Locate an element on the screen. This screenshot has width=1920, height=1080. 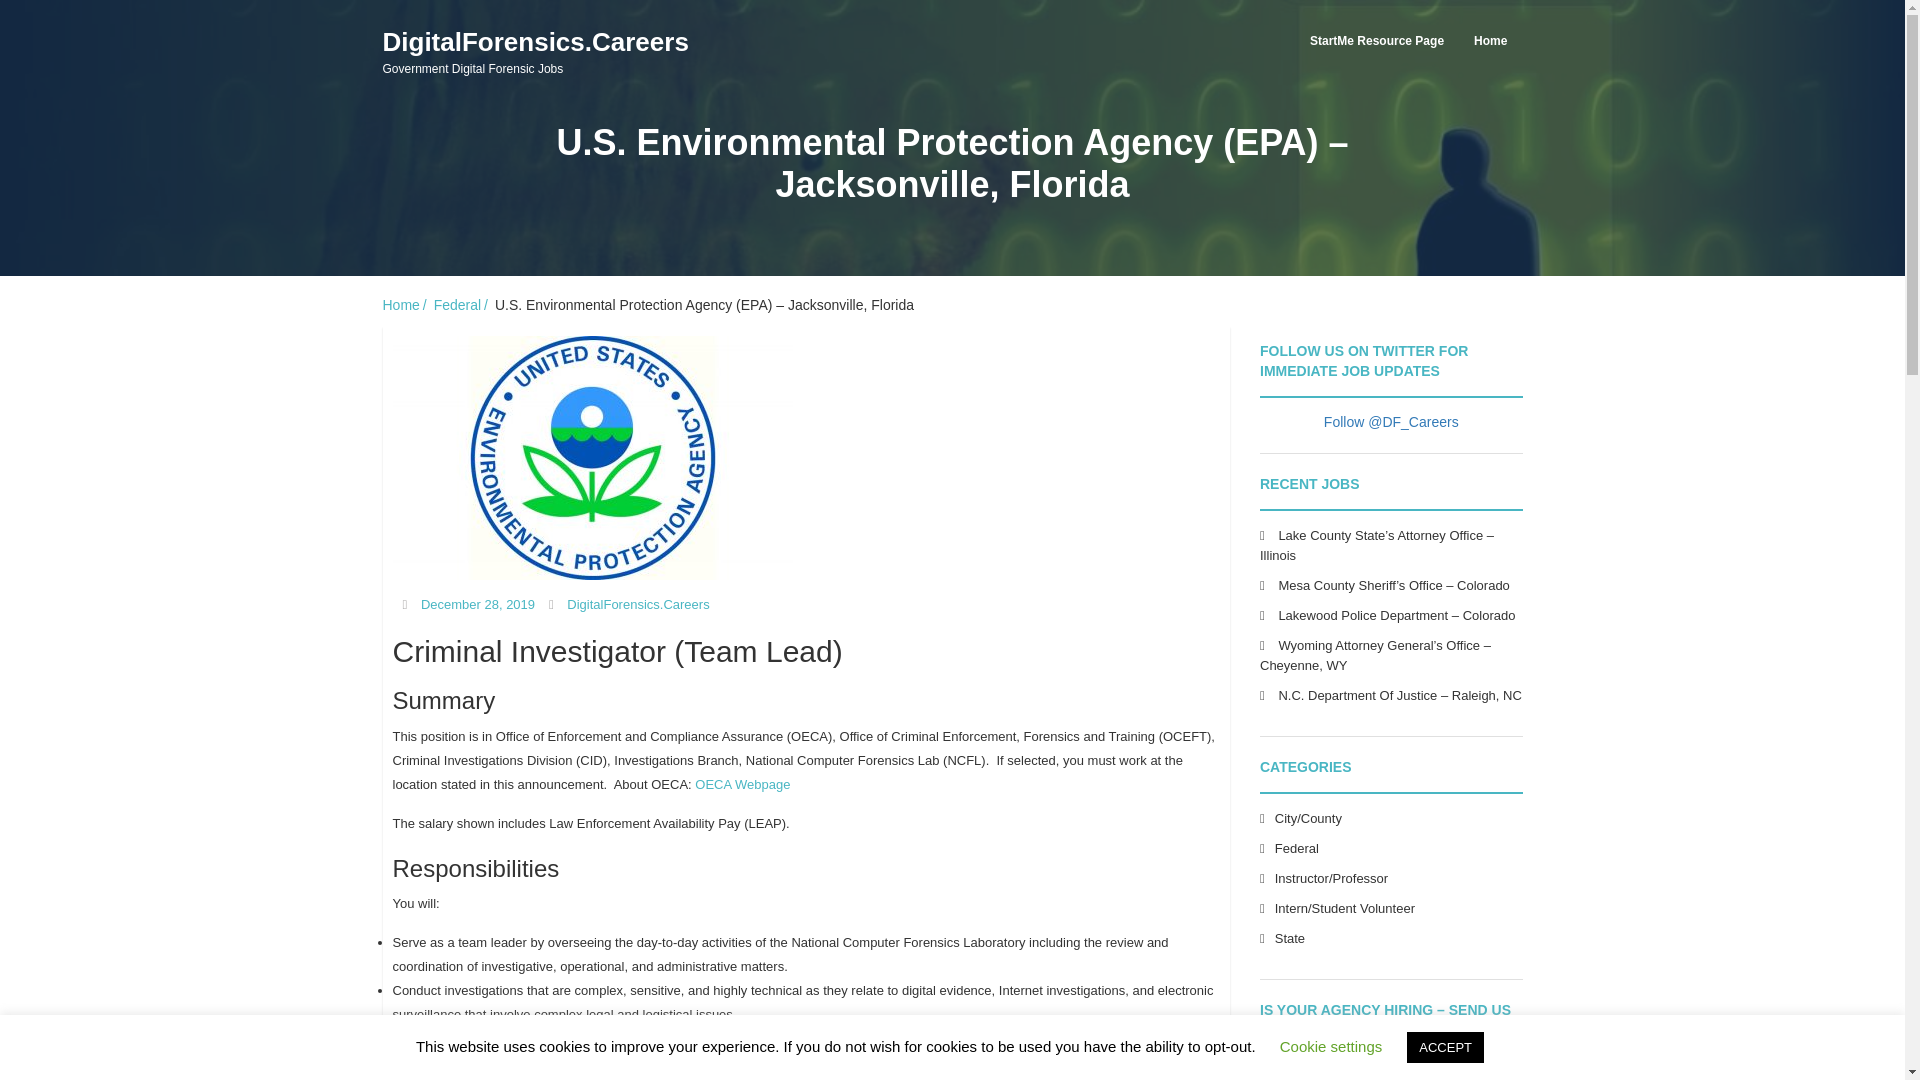
Federal is located at coordinates (1446, 1047).